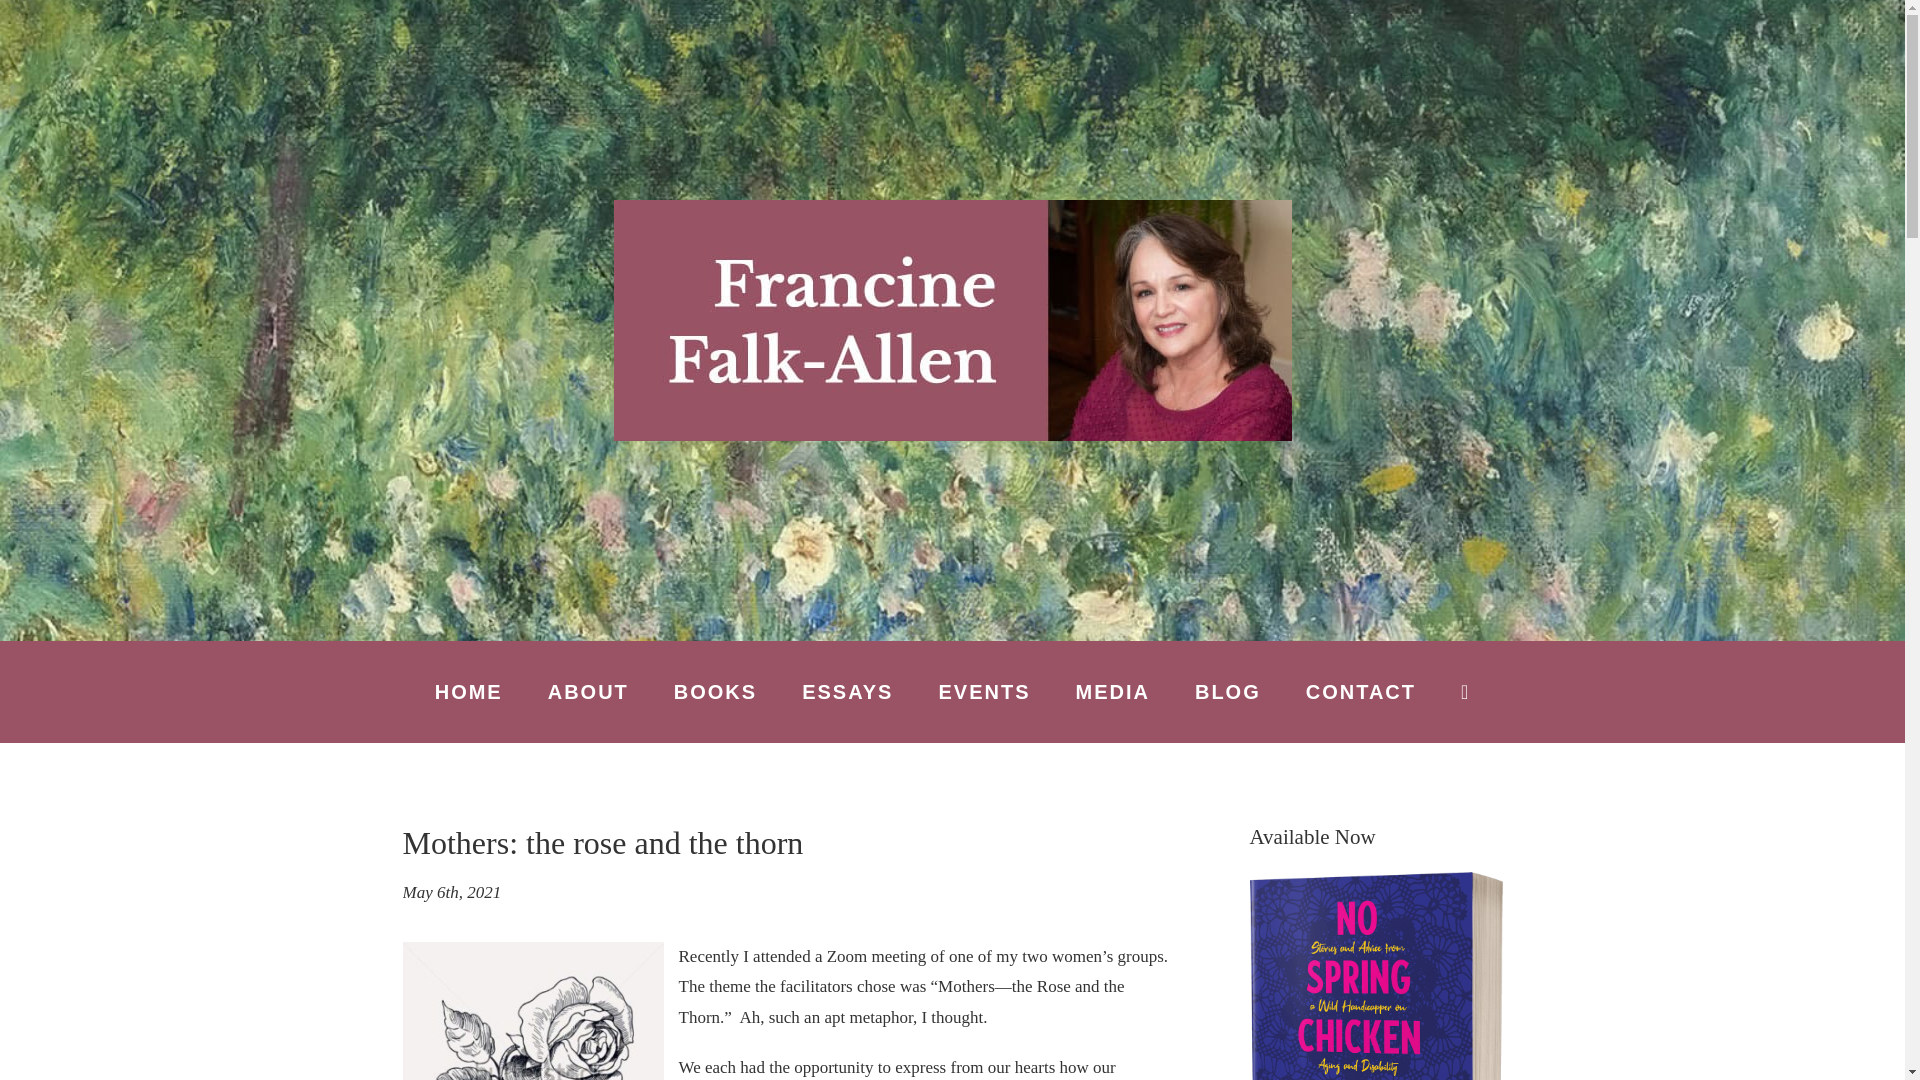 The image size is (1920, 1080). I want to click on ABOUT, so click(588, 691).